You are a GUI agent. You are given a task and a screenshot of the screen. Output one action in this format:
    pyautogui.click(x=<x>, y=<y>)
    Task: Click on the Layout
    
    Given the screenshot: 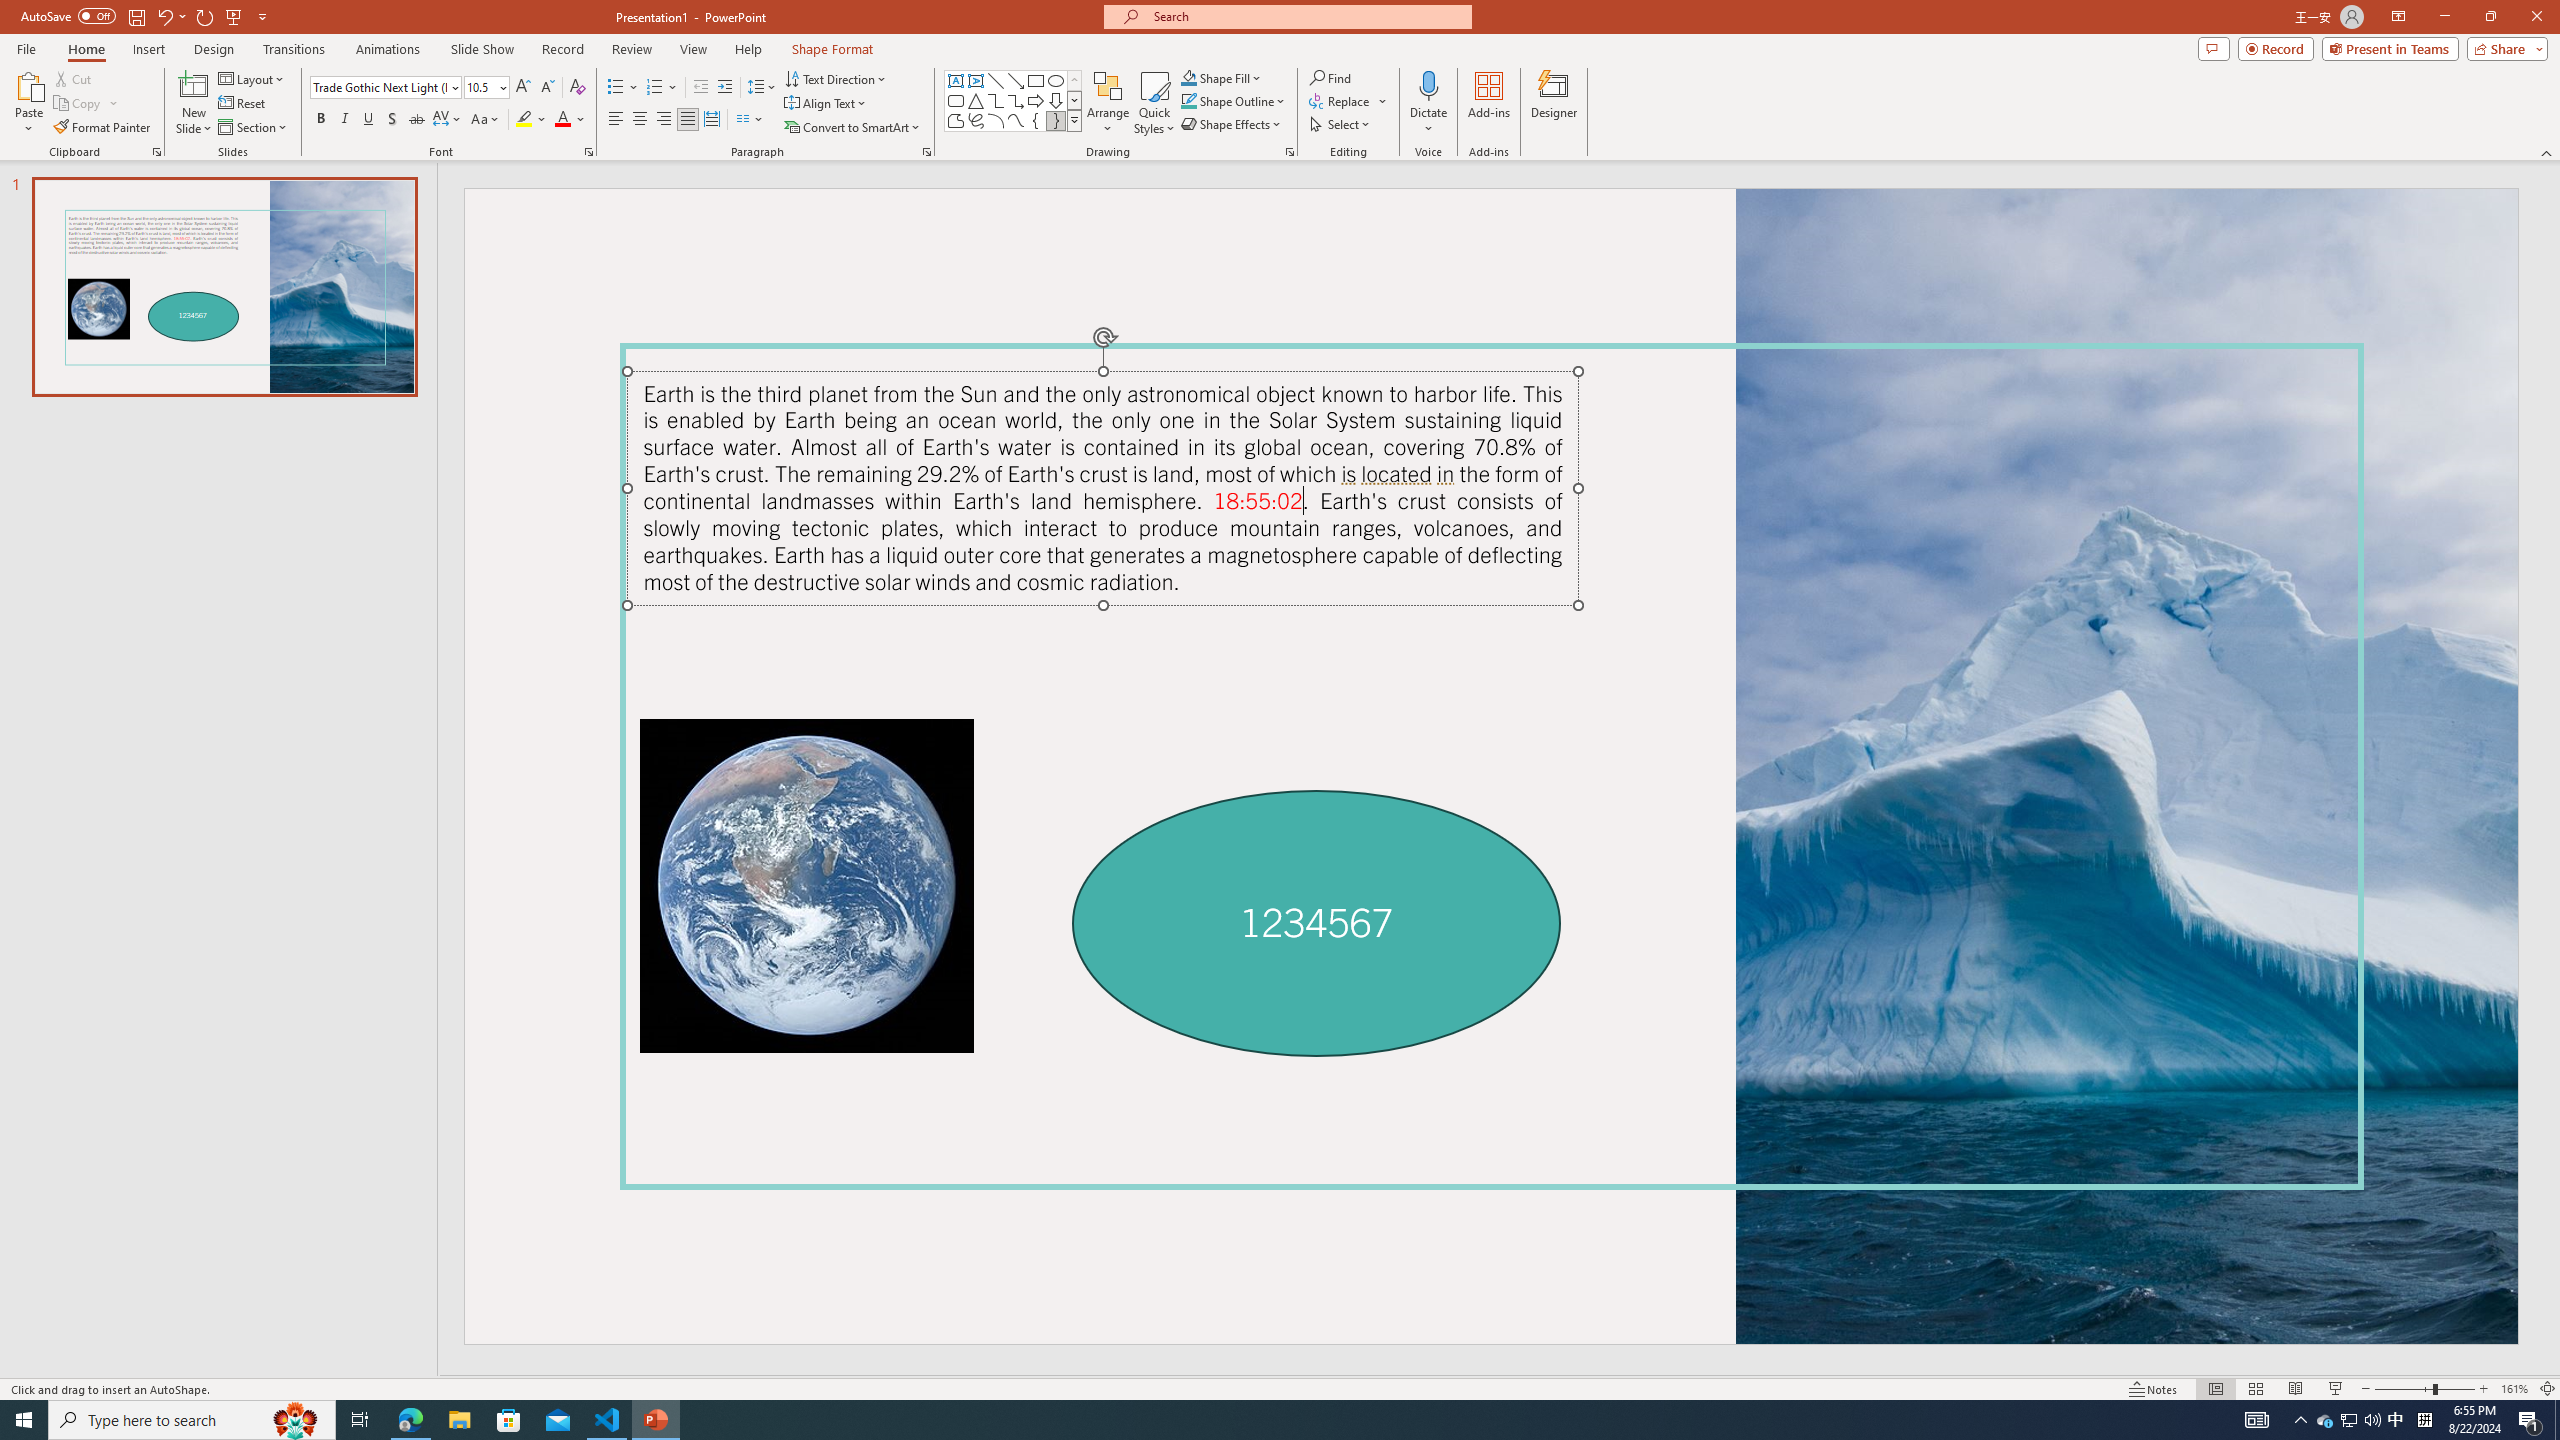 What is the action you would take?
    pyautogui.click(x=253, y=78)
    